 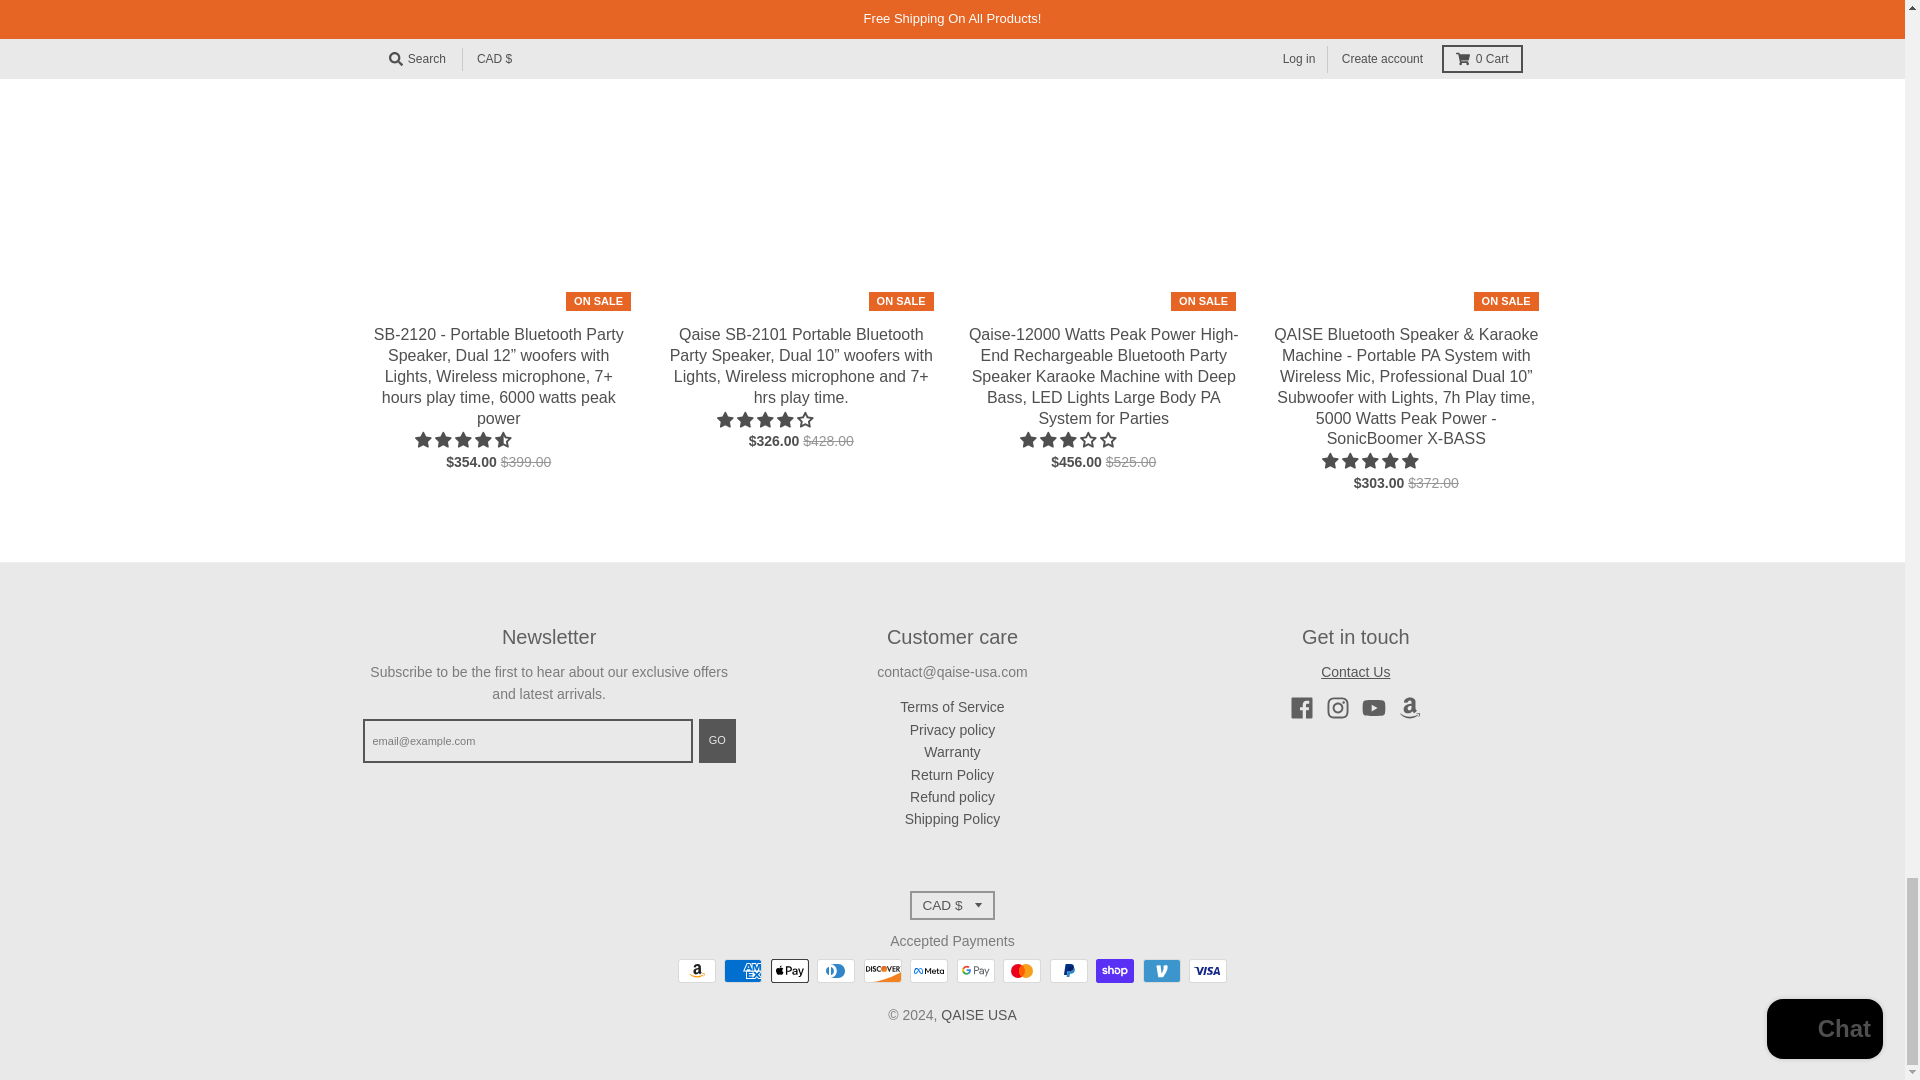 I want to click on Facebook - QAISE USA, so click(x=1302, y=708).